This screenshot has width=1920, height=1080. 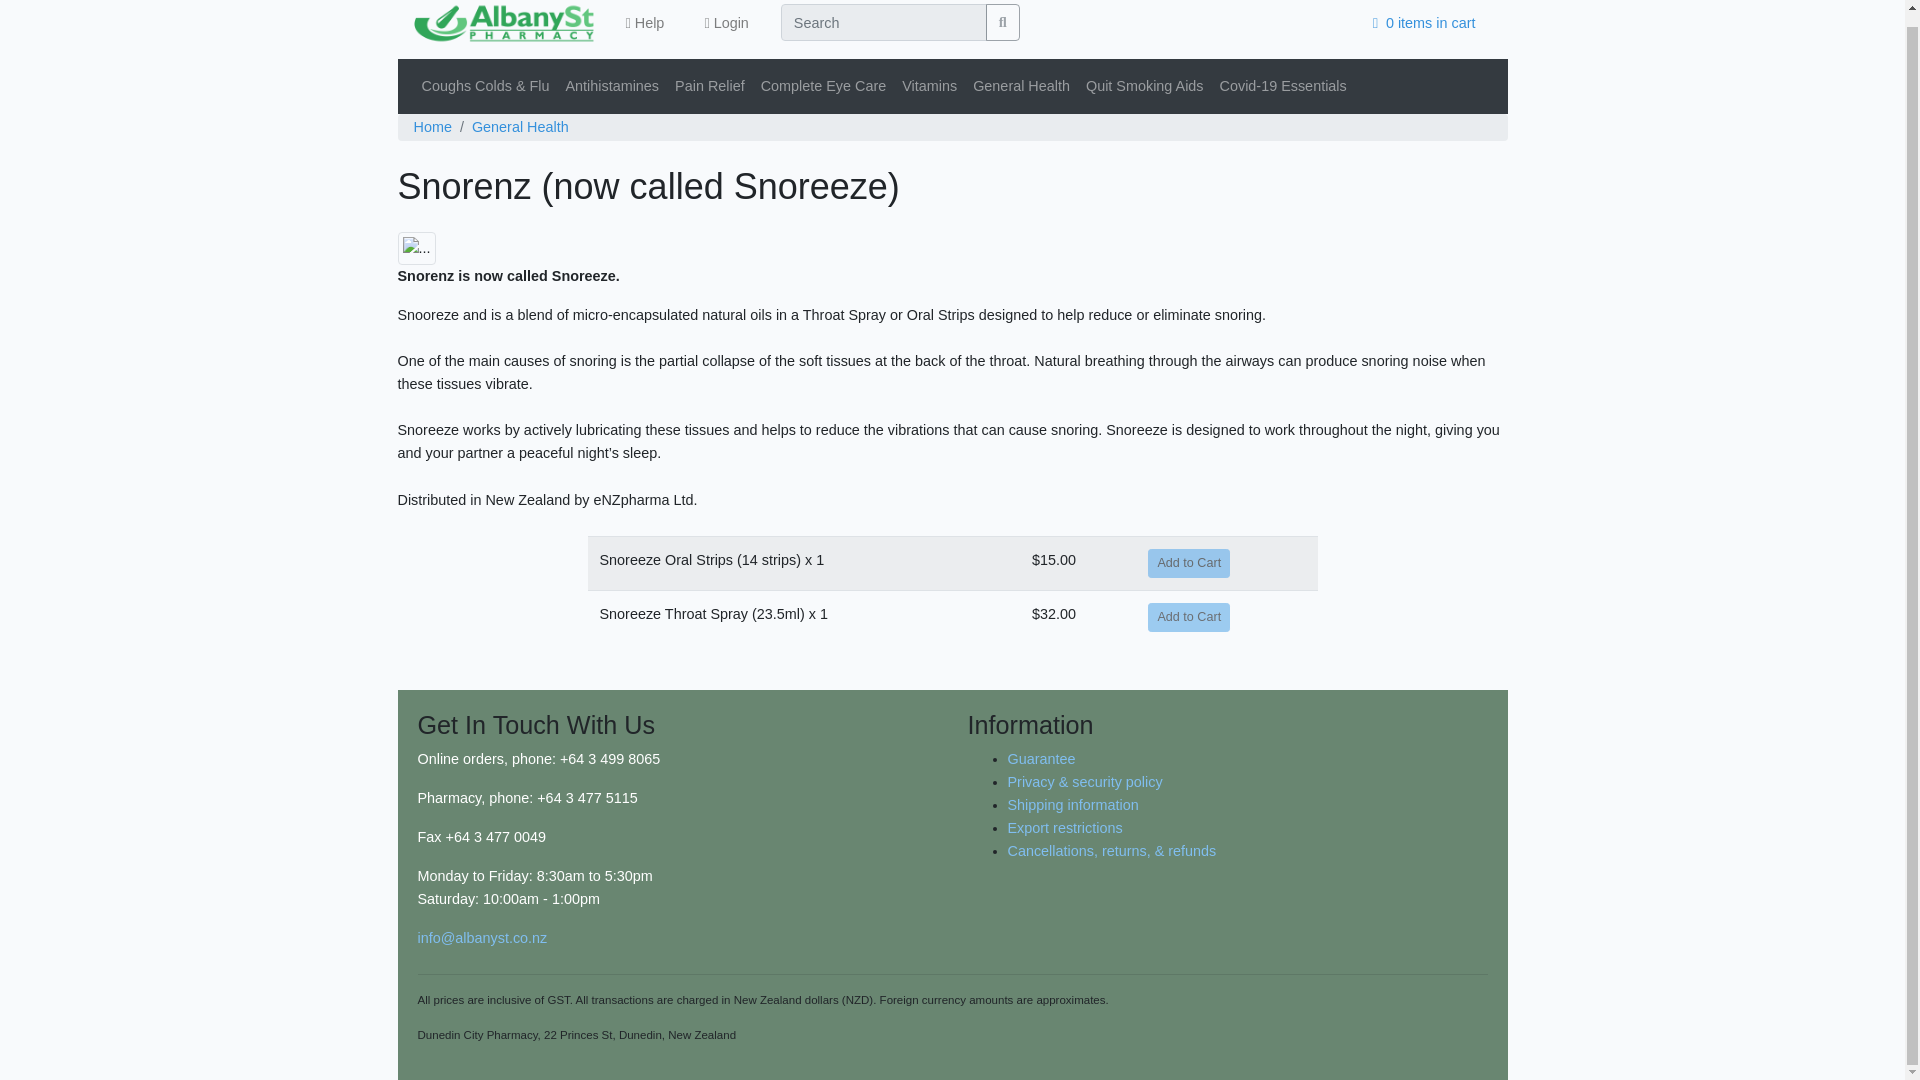 What do you see at coordinates (1424, 24) in the screenshot?
I see `0 items in cart` at bounding box center [1424, 24].